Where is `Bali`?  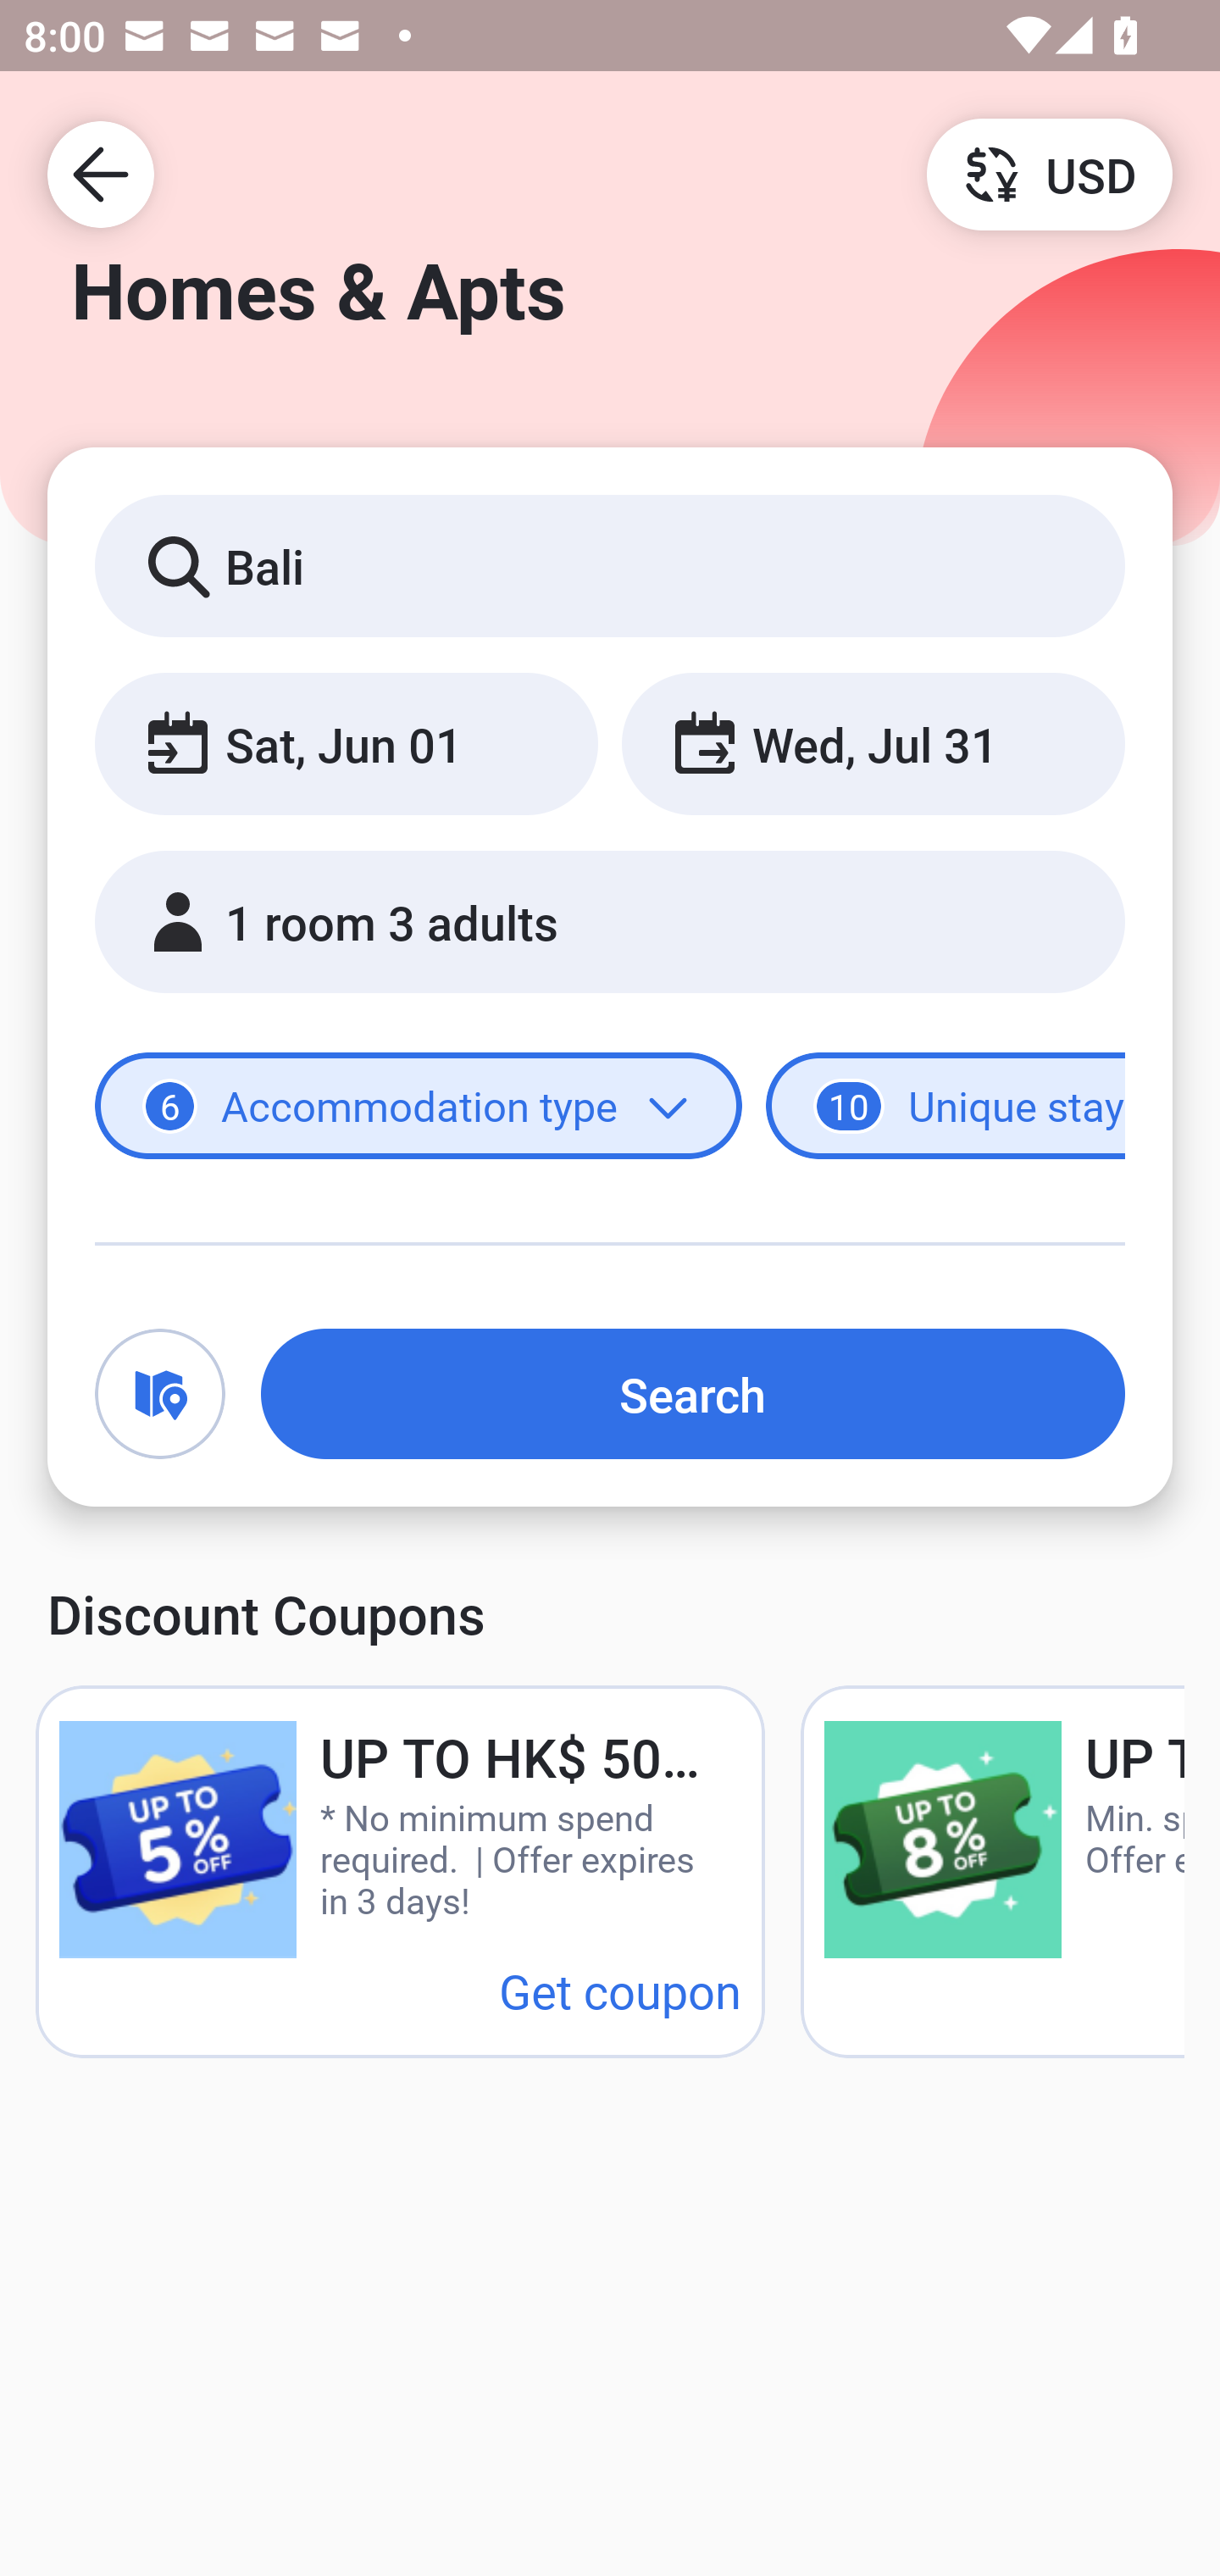 Bali is located at coordinates (610, 564).